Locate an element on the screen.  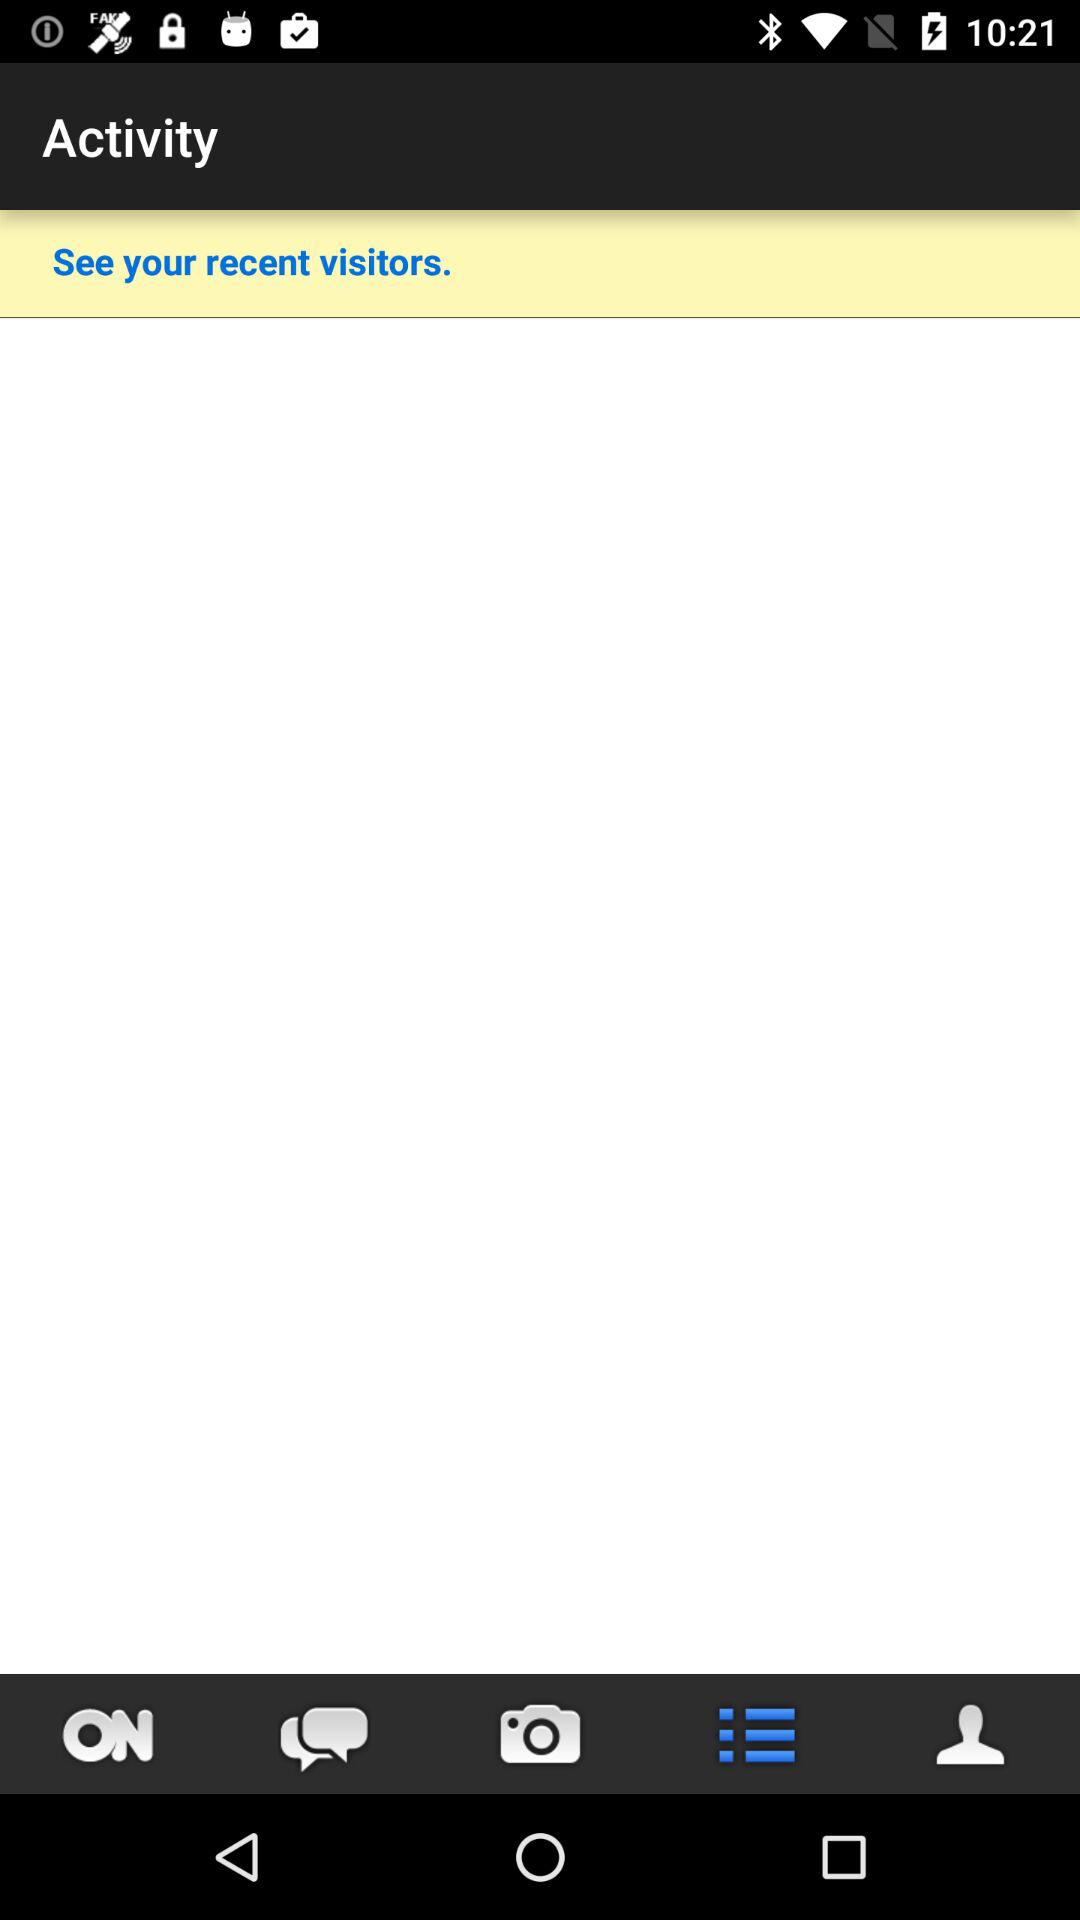
open the chat is located at coordinates (324, 1734).